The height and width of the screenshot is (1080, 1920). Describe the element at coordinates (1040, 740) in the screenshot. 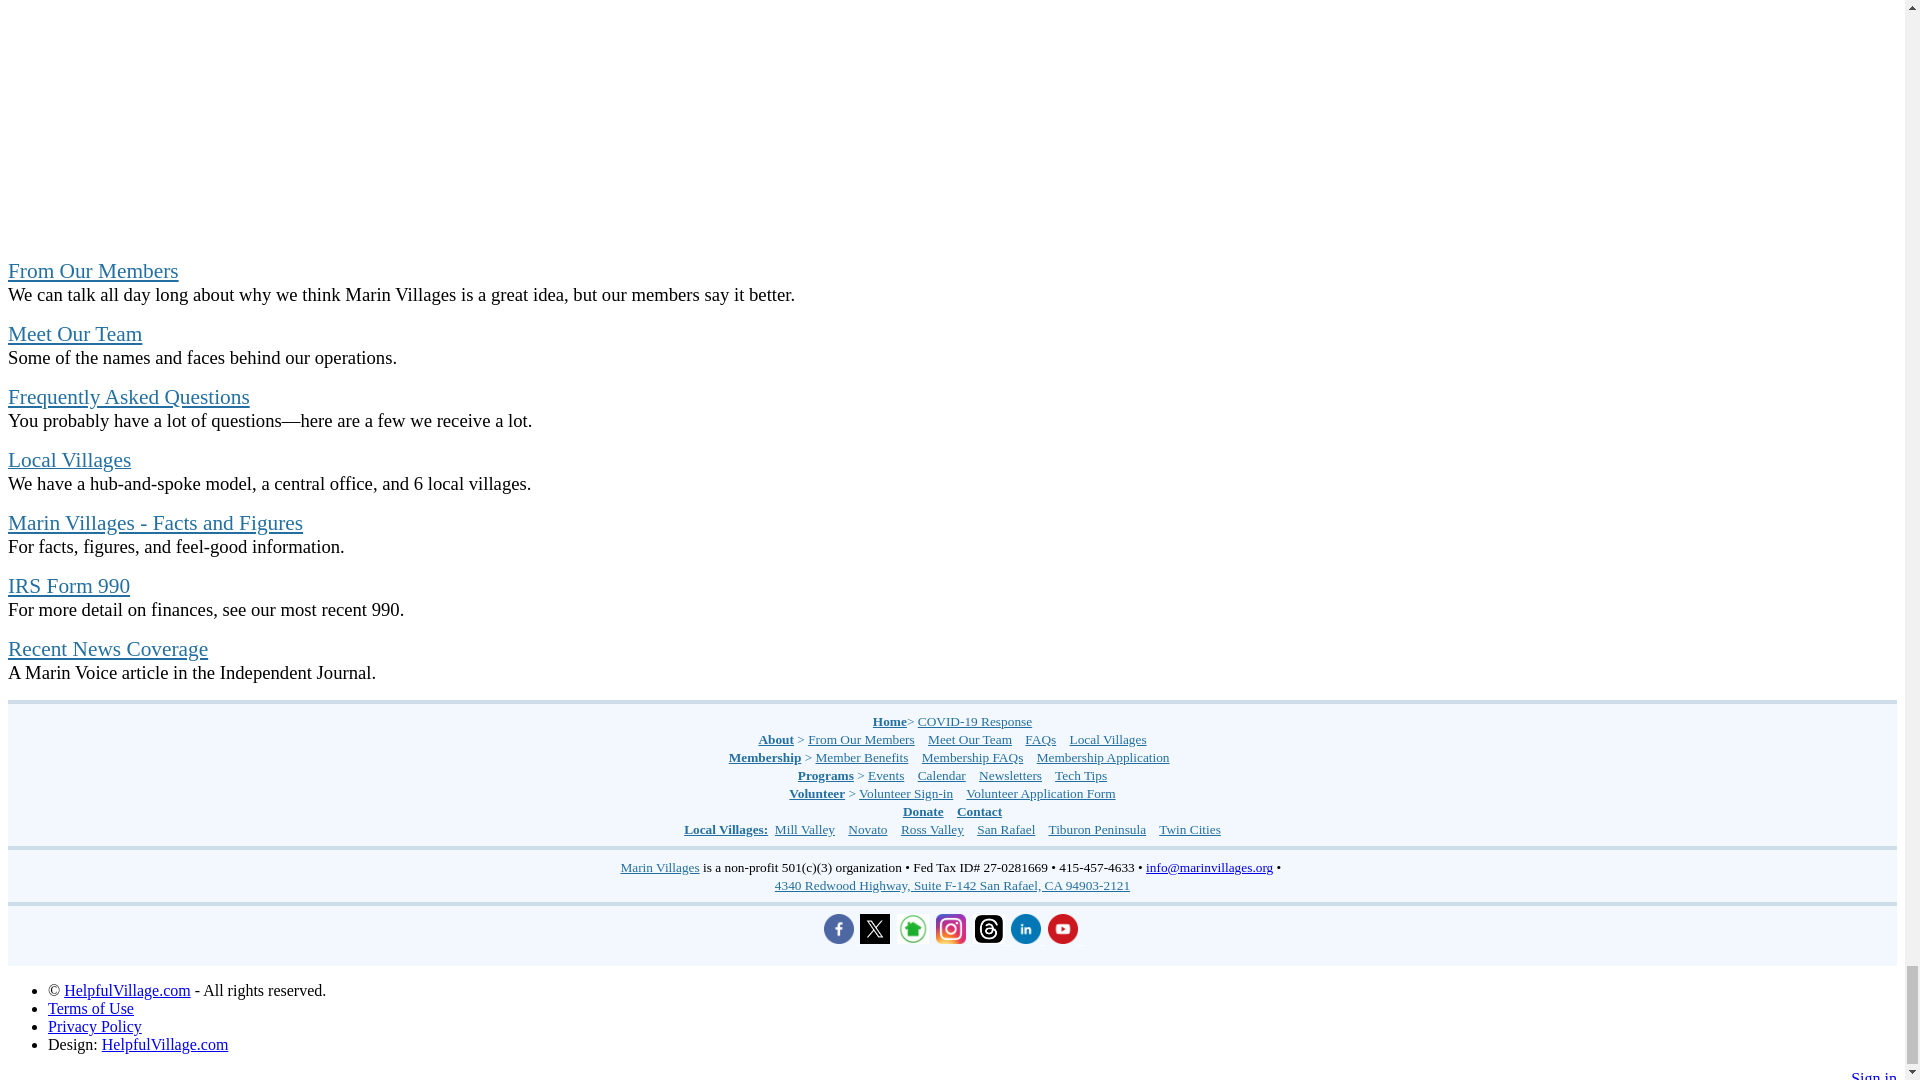

I see `Marin Villages FAQs` at that location.